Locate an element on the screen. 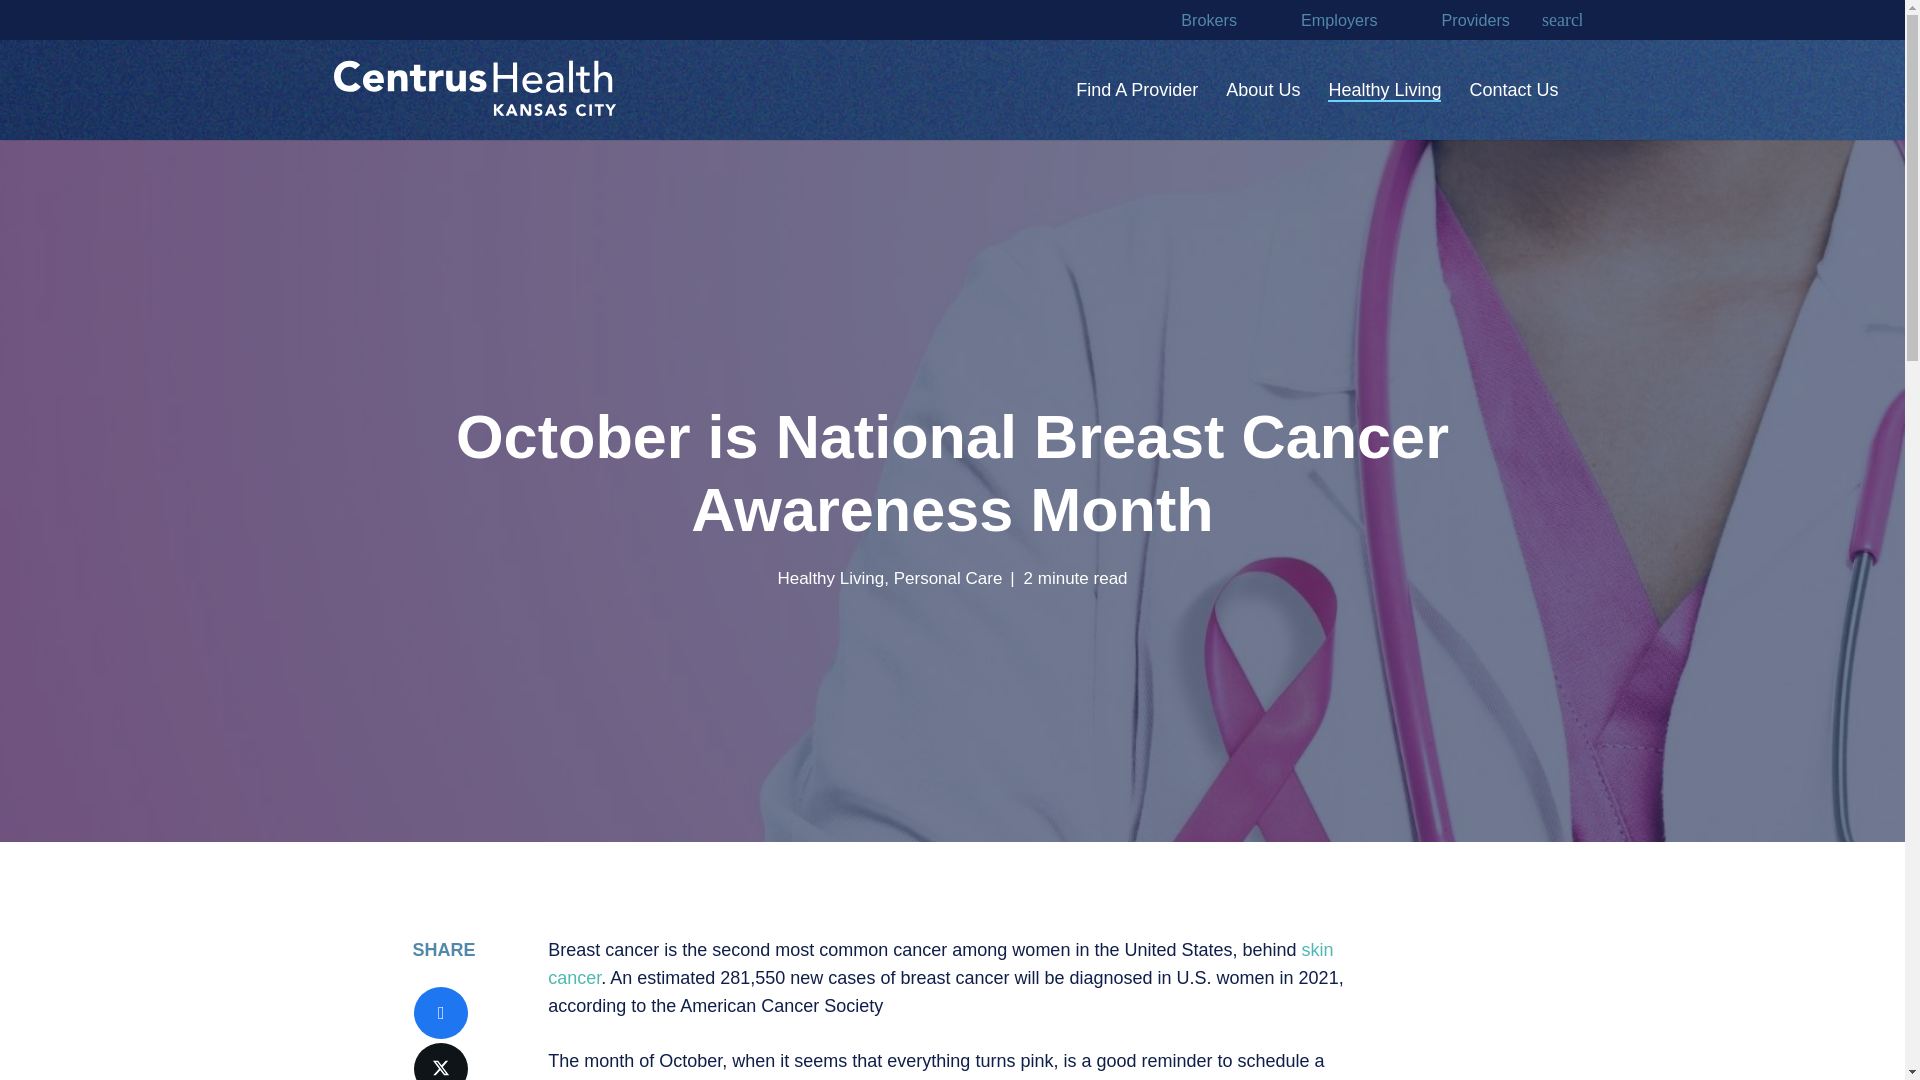 The width and height of the screenshot is (1920, 1080). Brokers is located at coordinates (1208, 20).